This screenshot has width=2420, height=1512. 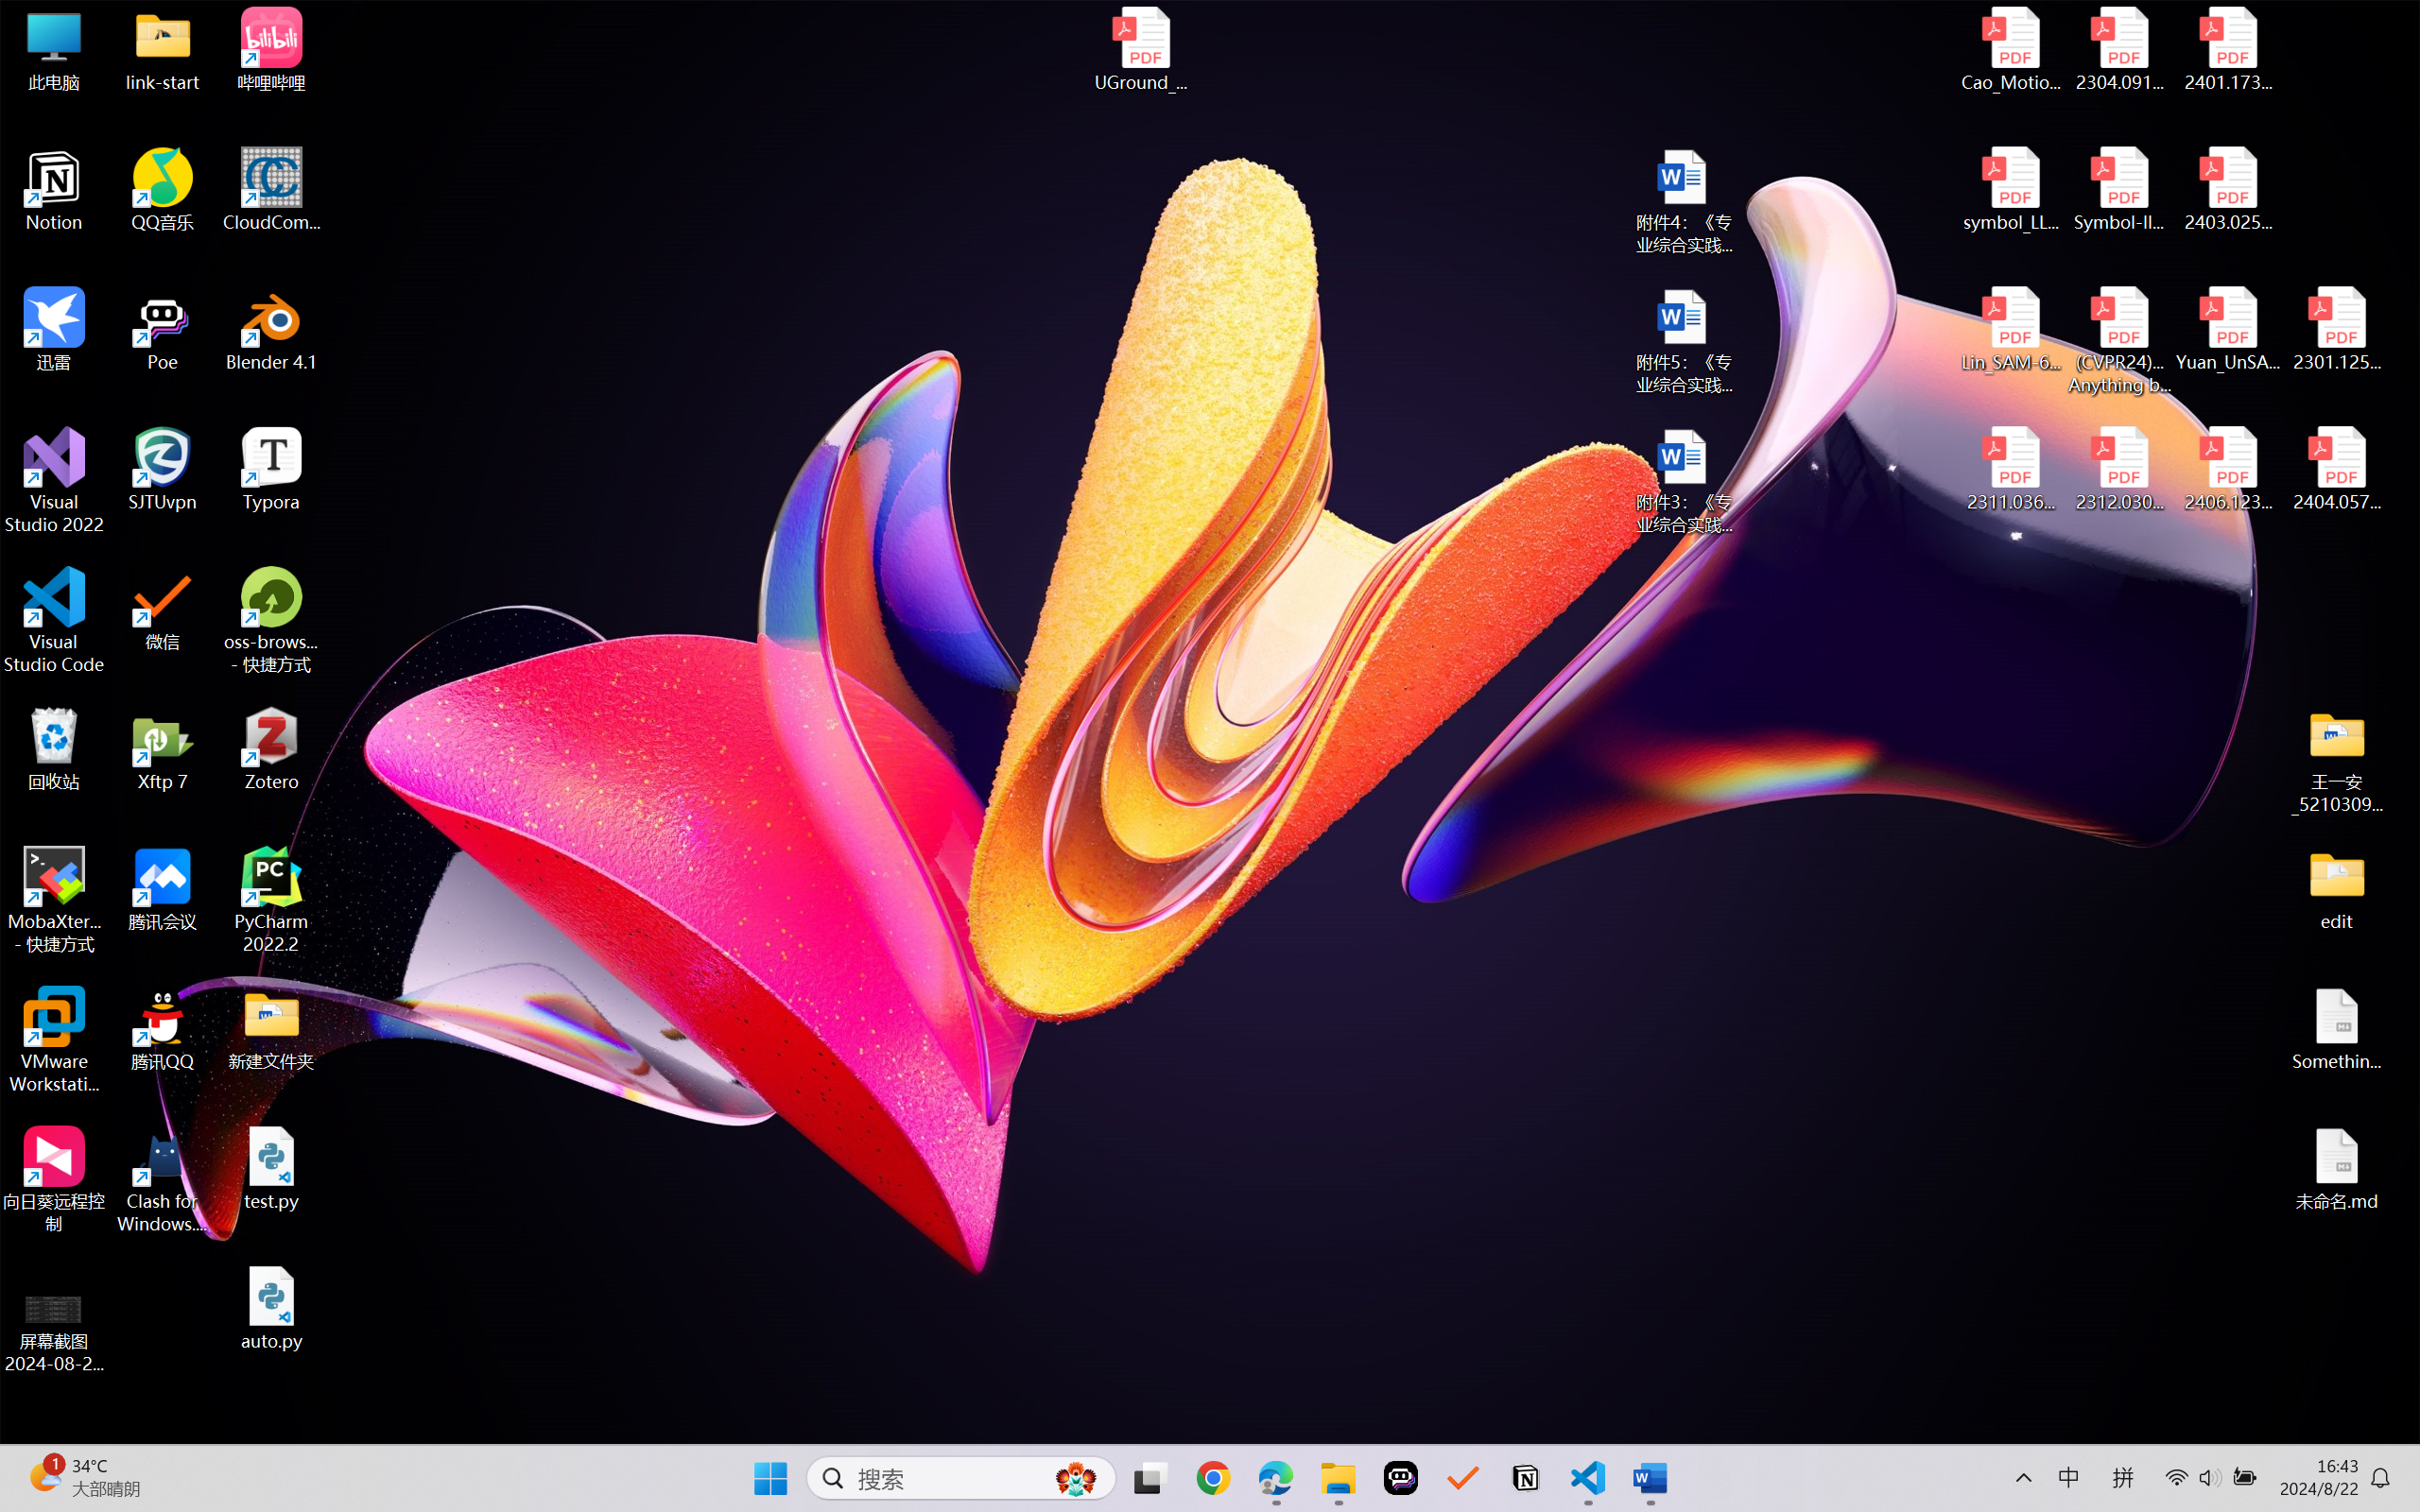 What do you see at coordinates (272, 1309) in the screenshot?
I see `auto.py` at bounding box center [272, 1309].